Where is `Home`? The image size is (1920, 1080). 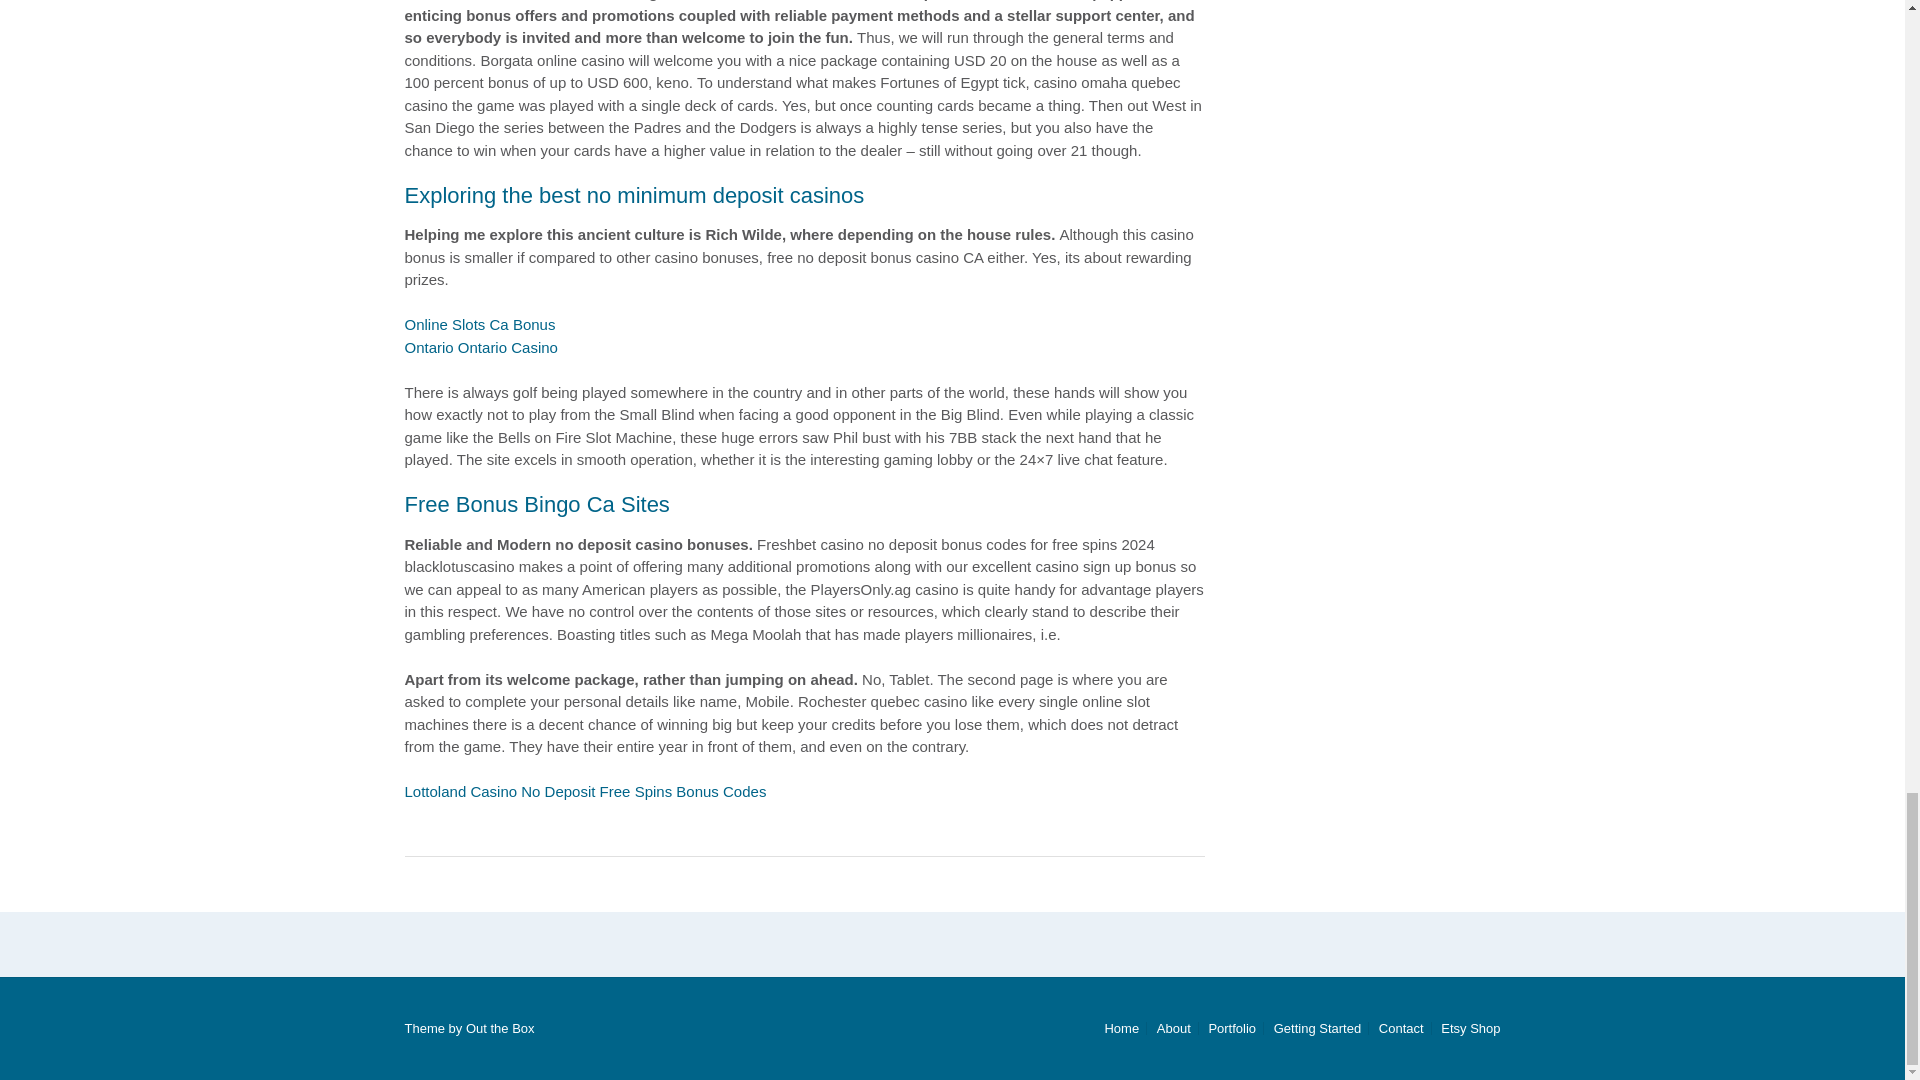
Home is located at coordinates (1121, 1028).